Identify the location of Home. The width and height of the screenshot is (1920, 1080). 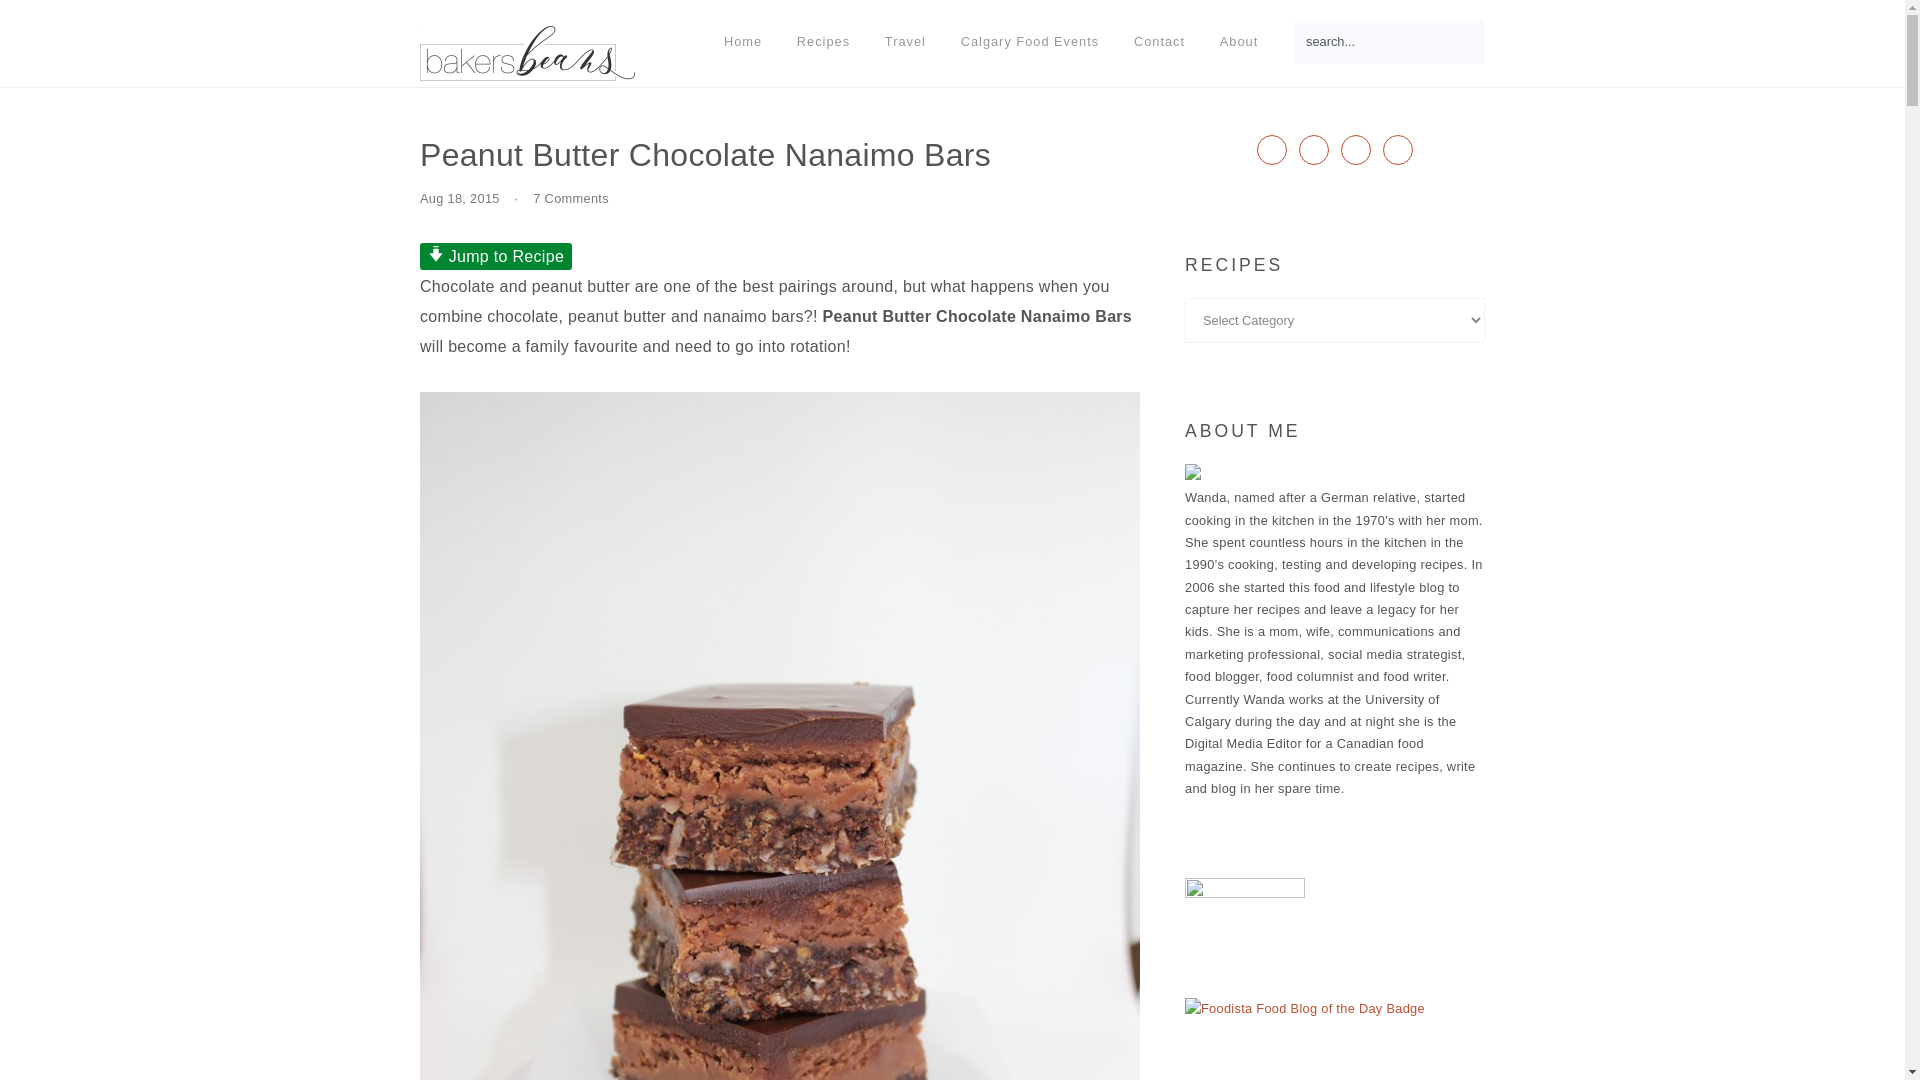
(742, 42).